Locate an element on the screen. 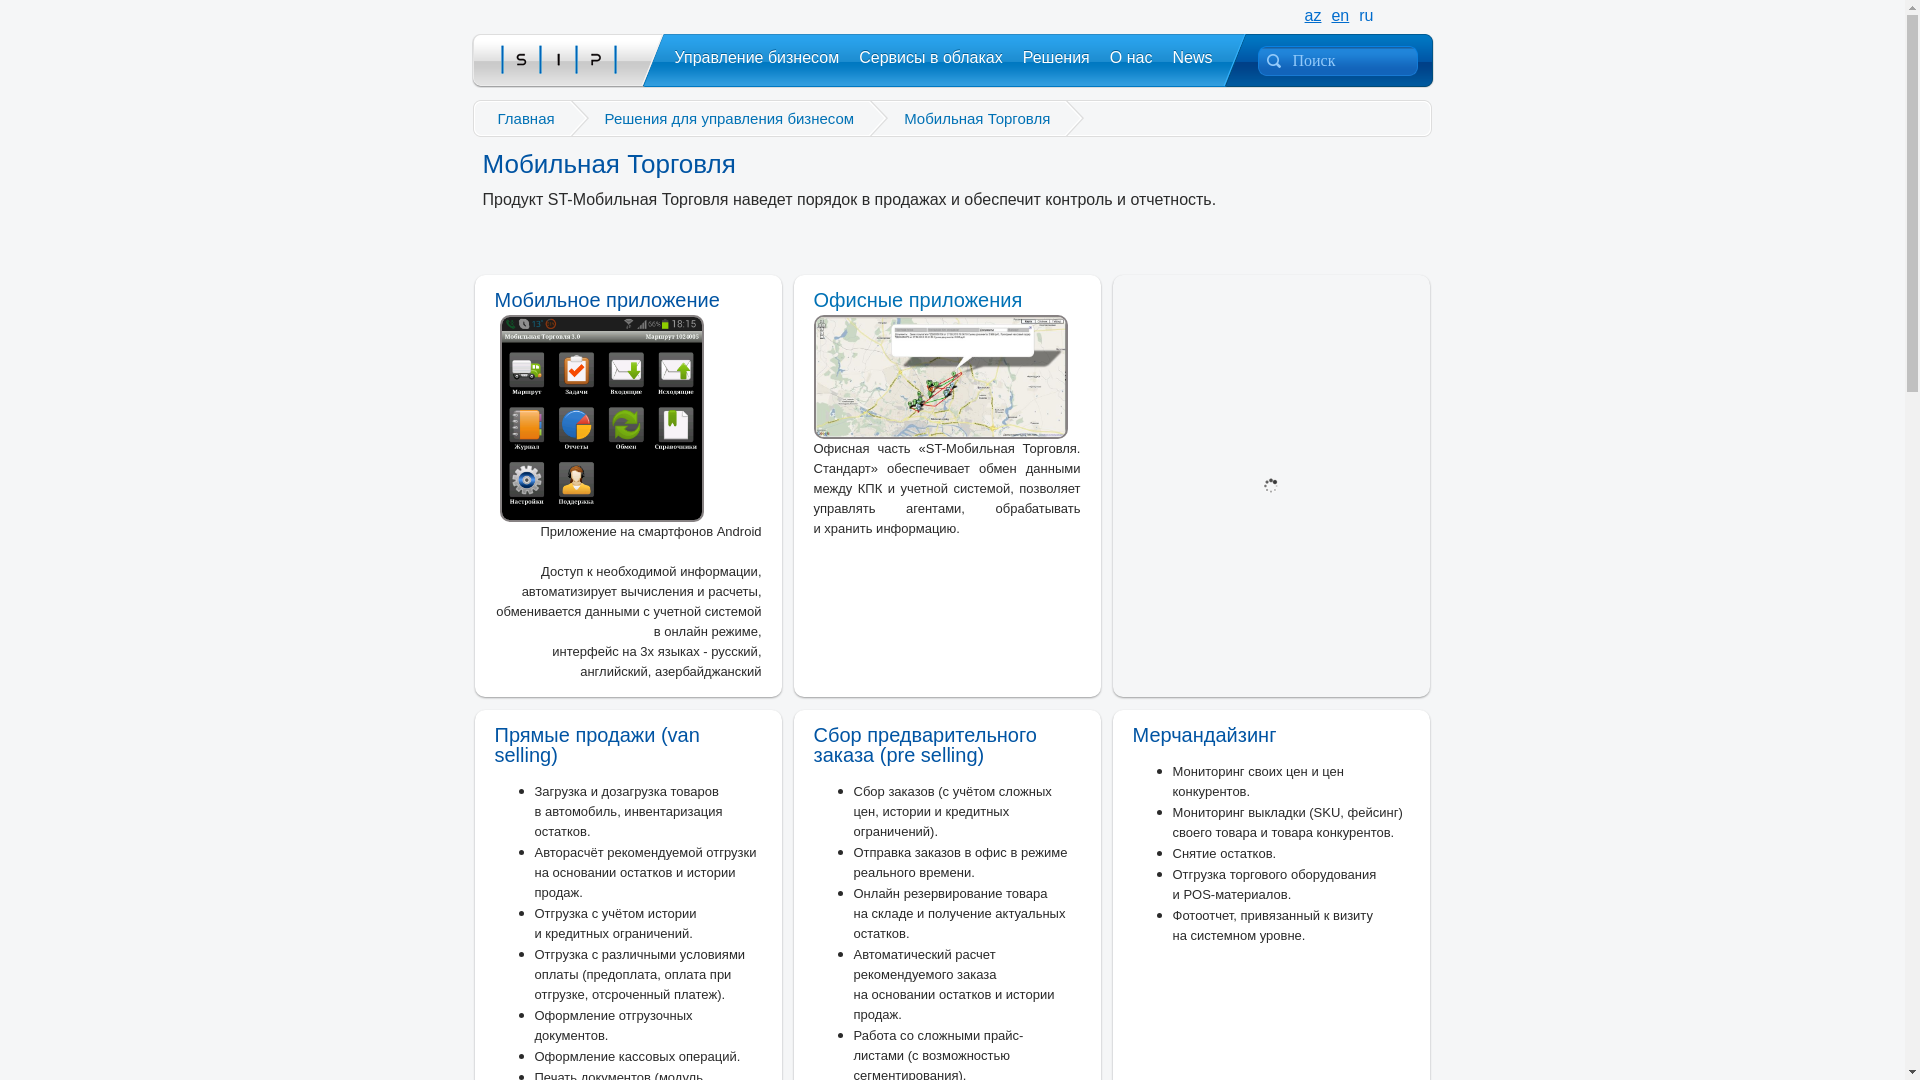  en is located at coordinates (1340, 16).